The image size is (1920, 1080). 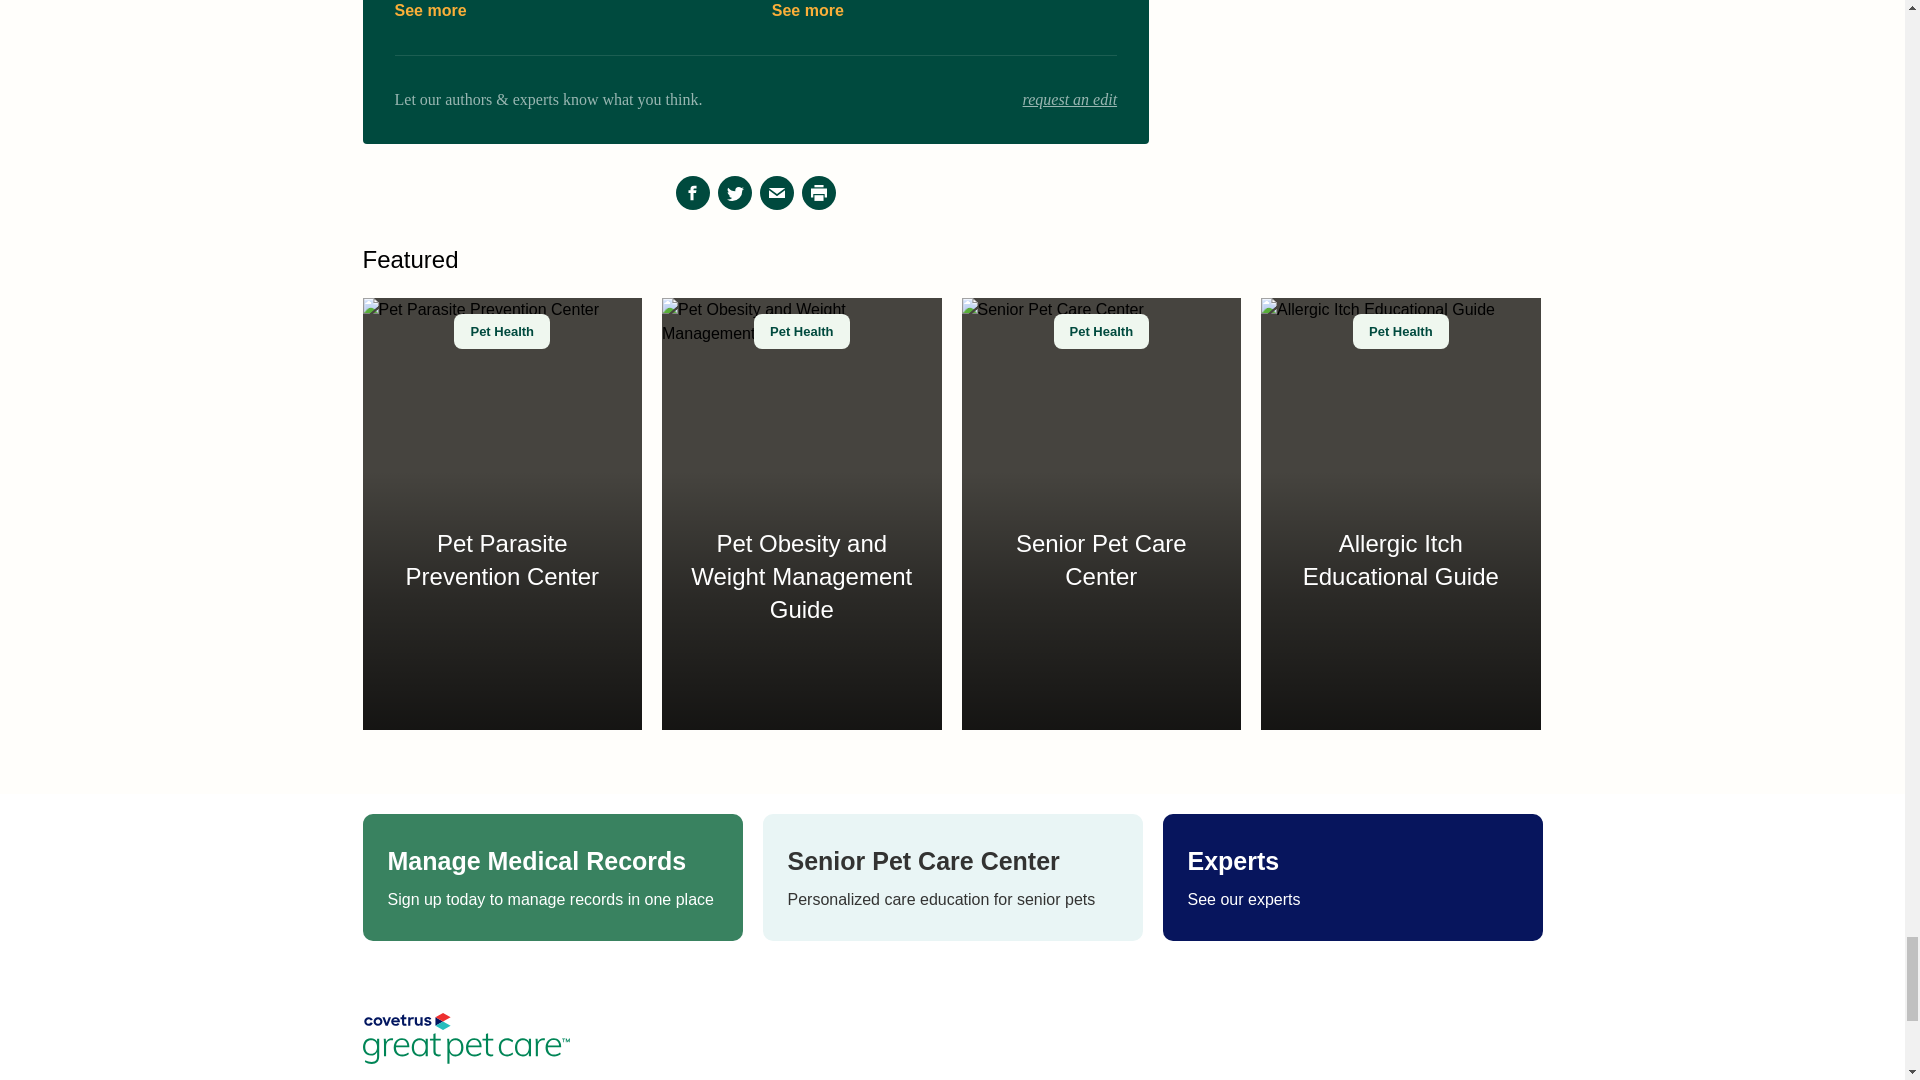 I want to click on Share on Facebook, so click(x=692, y=192).